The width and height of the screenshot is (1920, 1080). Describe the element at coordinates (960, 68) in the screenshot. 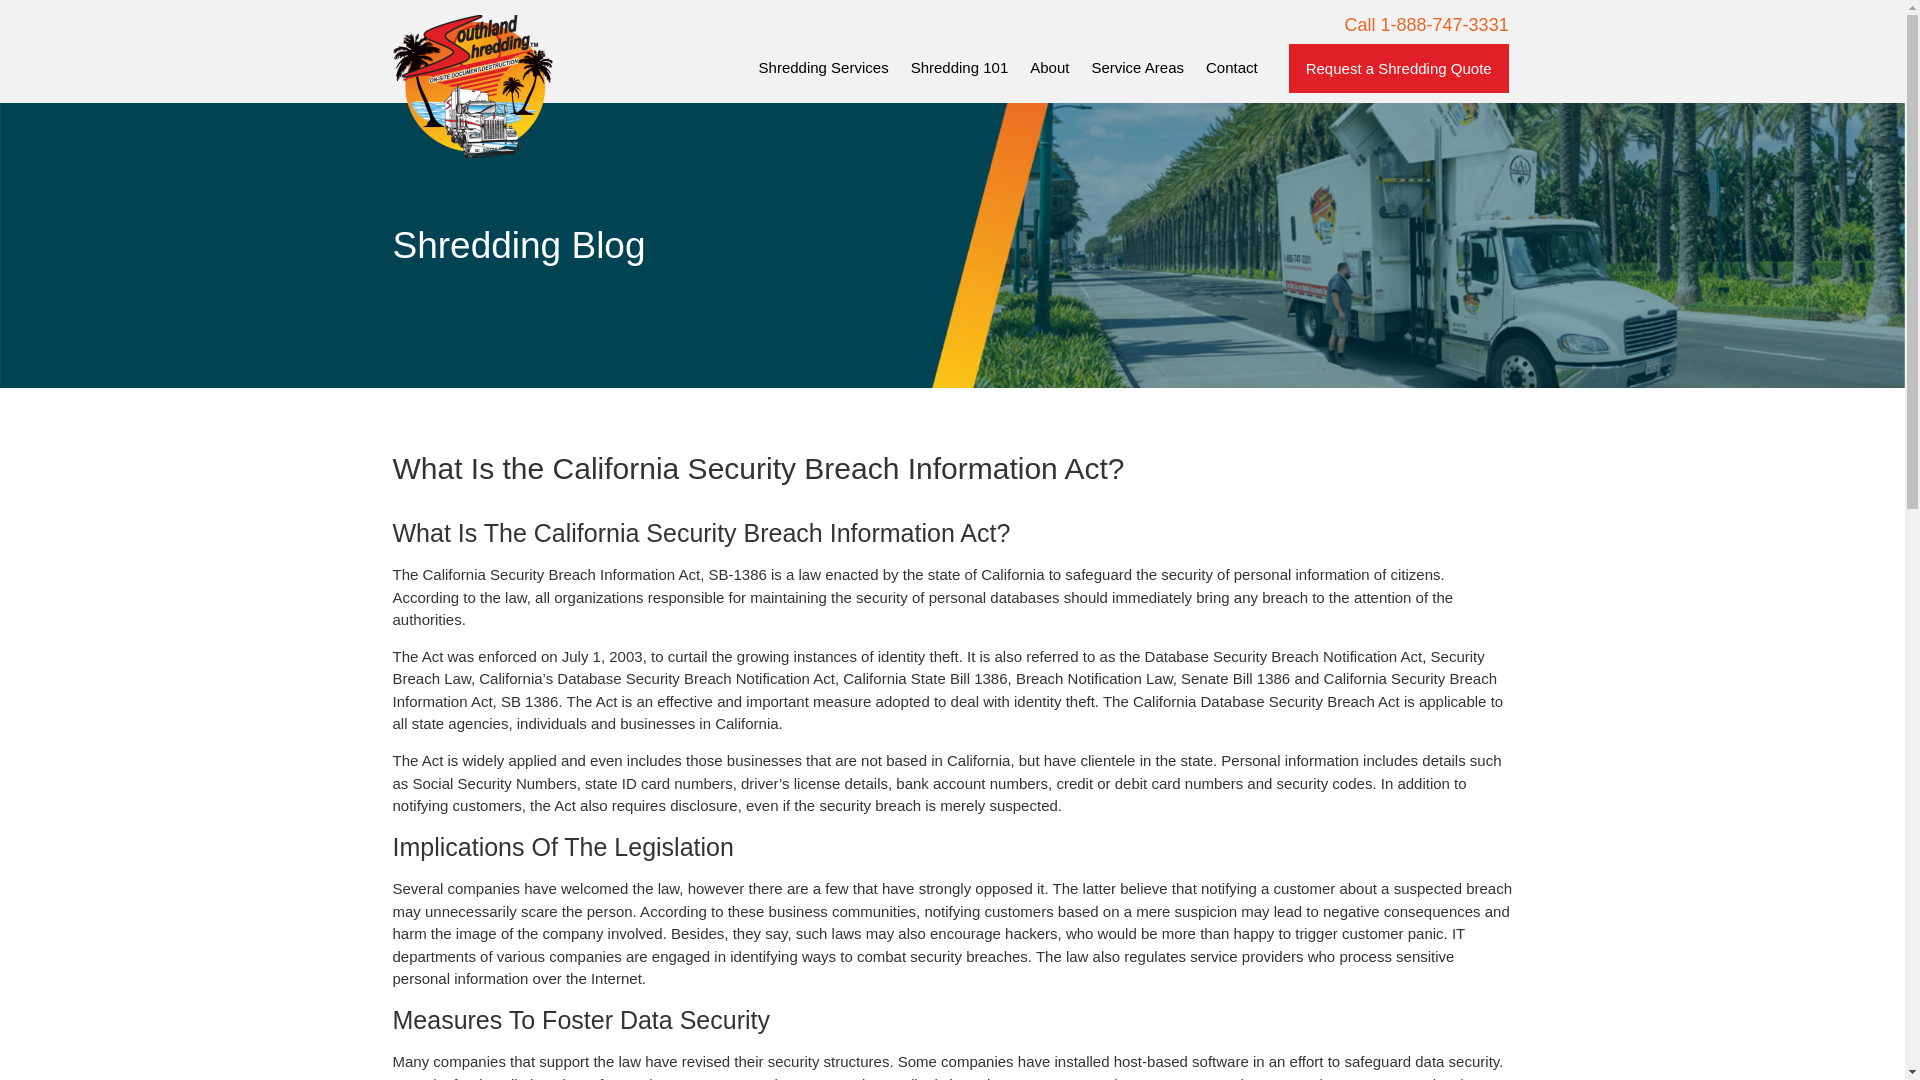

I see `Shredding 101` at that location.